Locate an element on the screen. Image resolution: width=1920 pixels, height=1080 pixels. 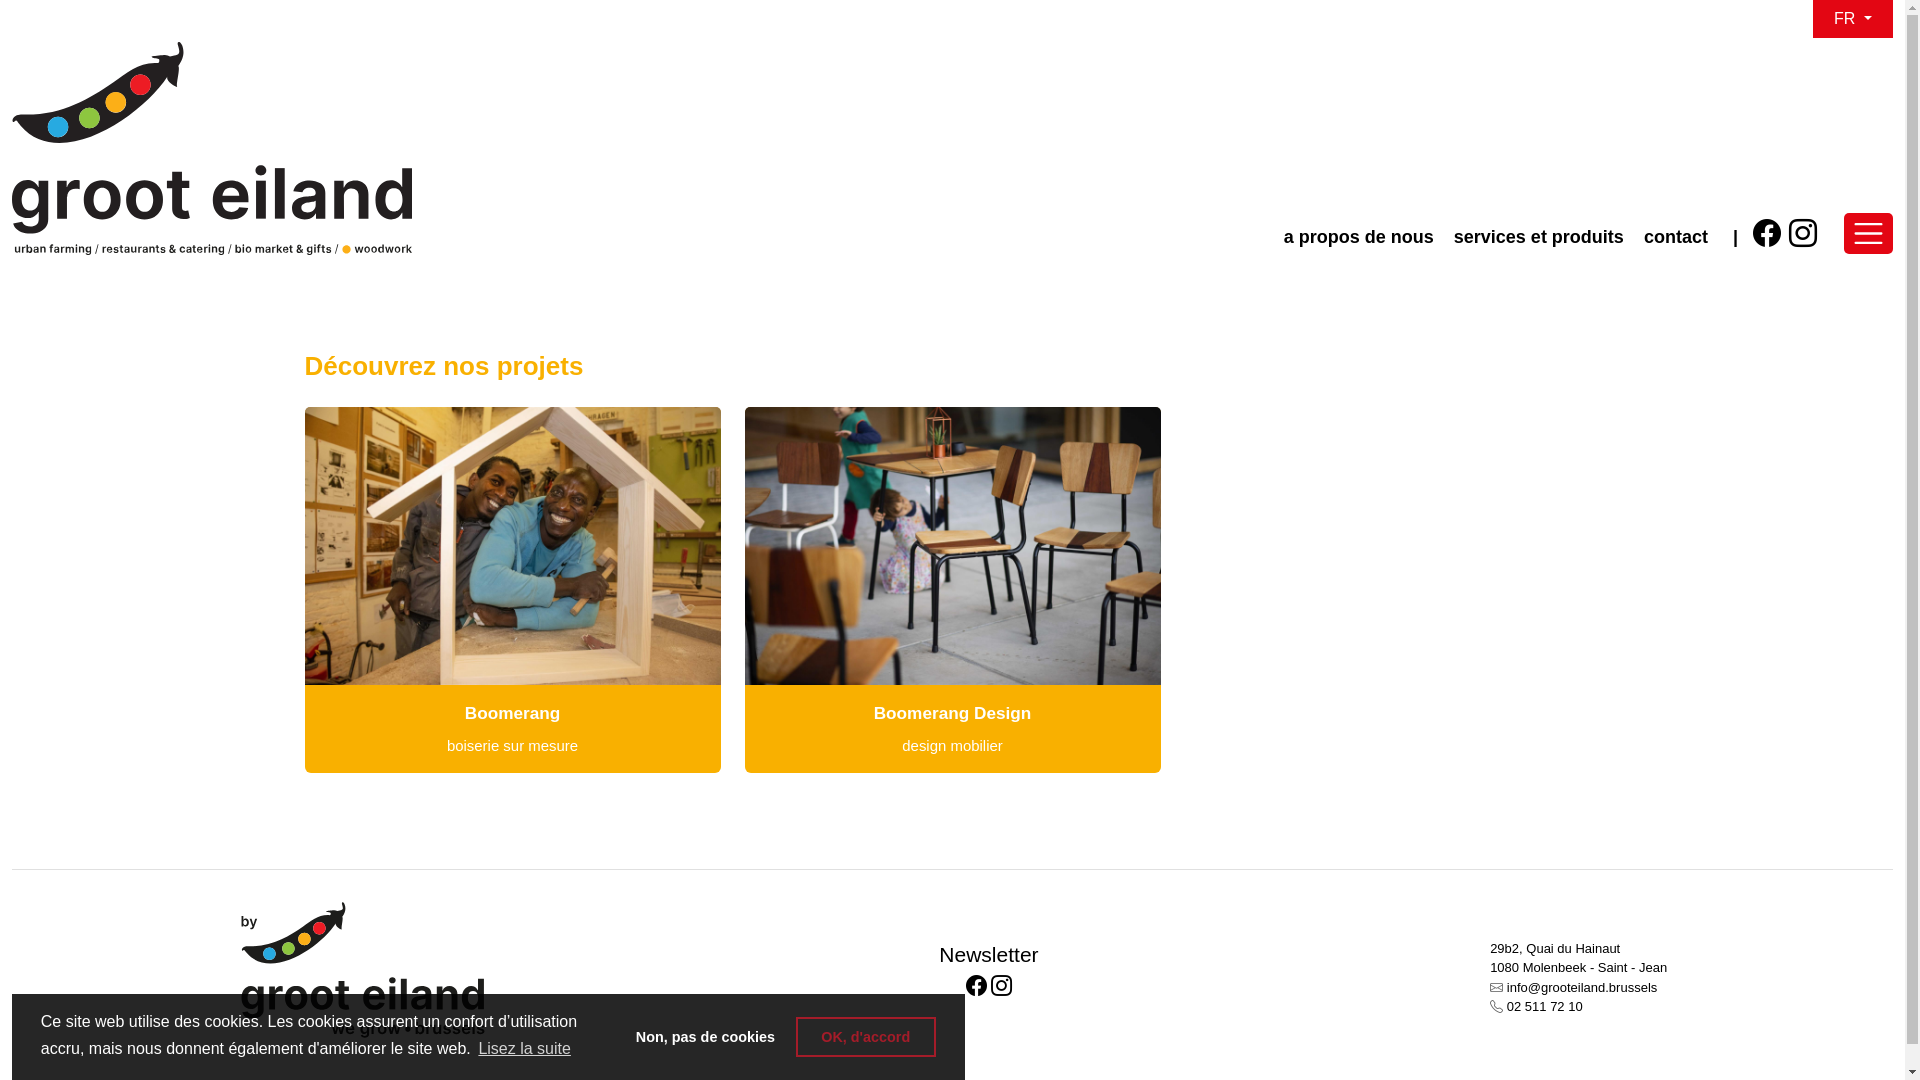
OK, d'accord is located at coordinates (866, 1037).